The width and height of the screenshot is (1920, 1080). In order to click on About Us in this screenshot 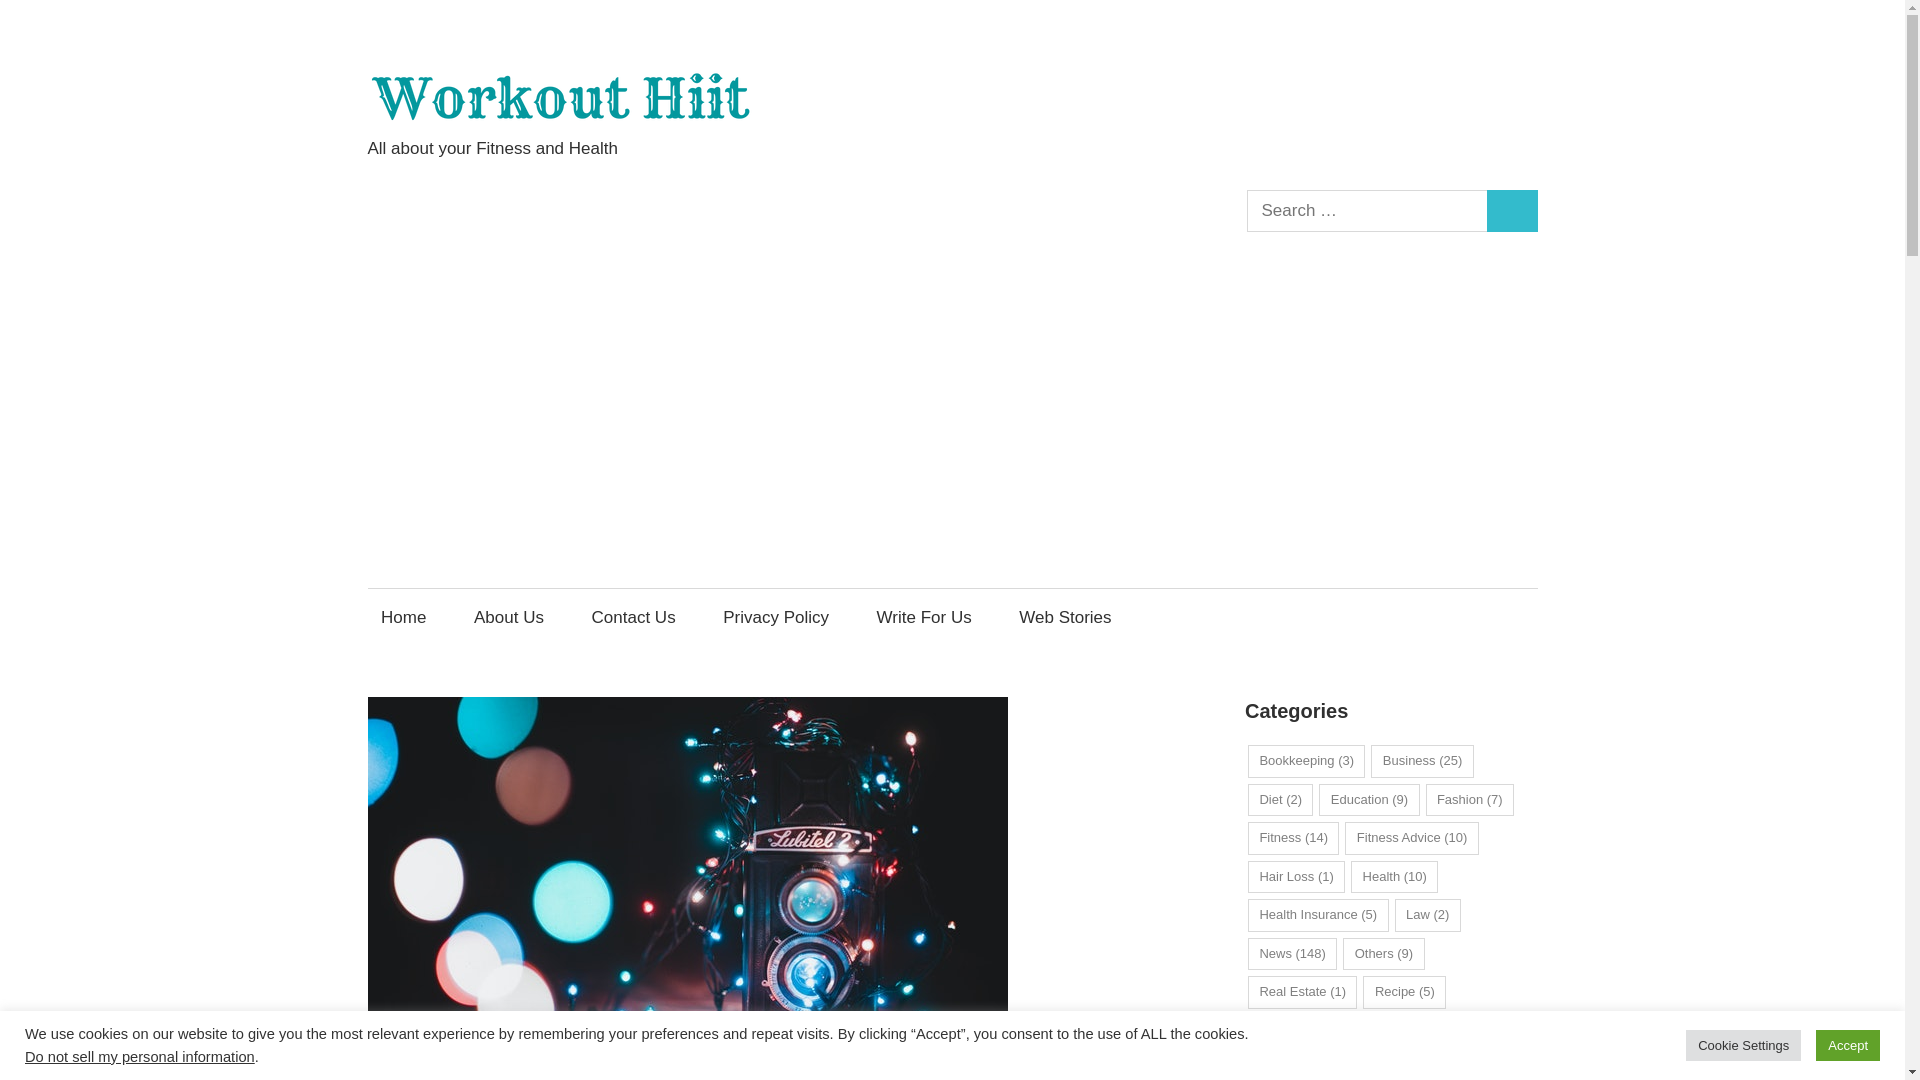, I will do `click(508, 616)`.